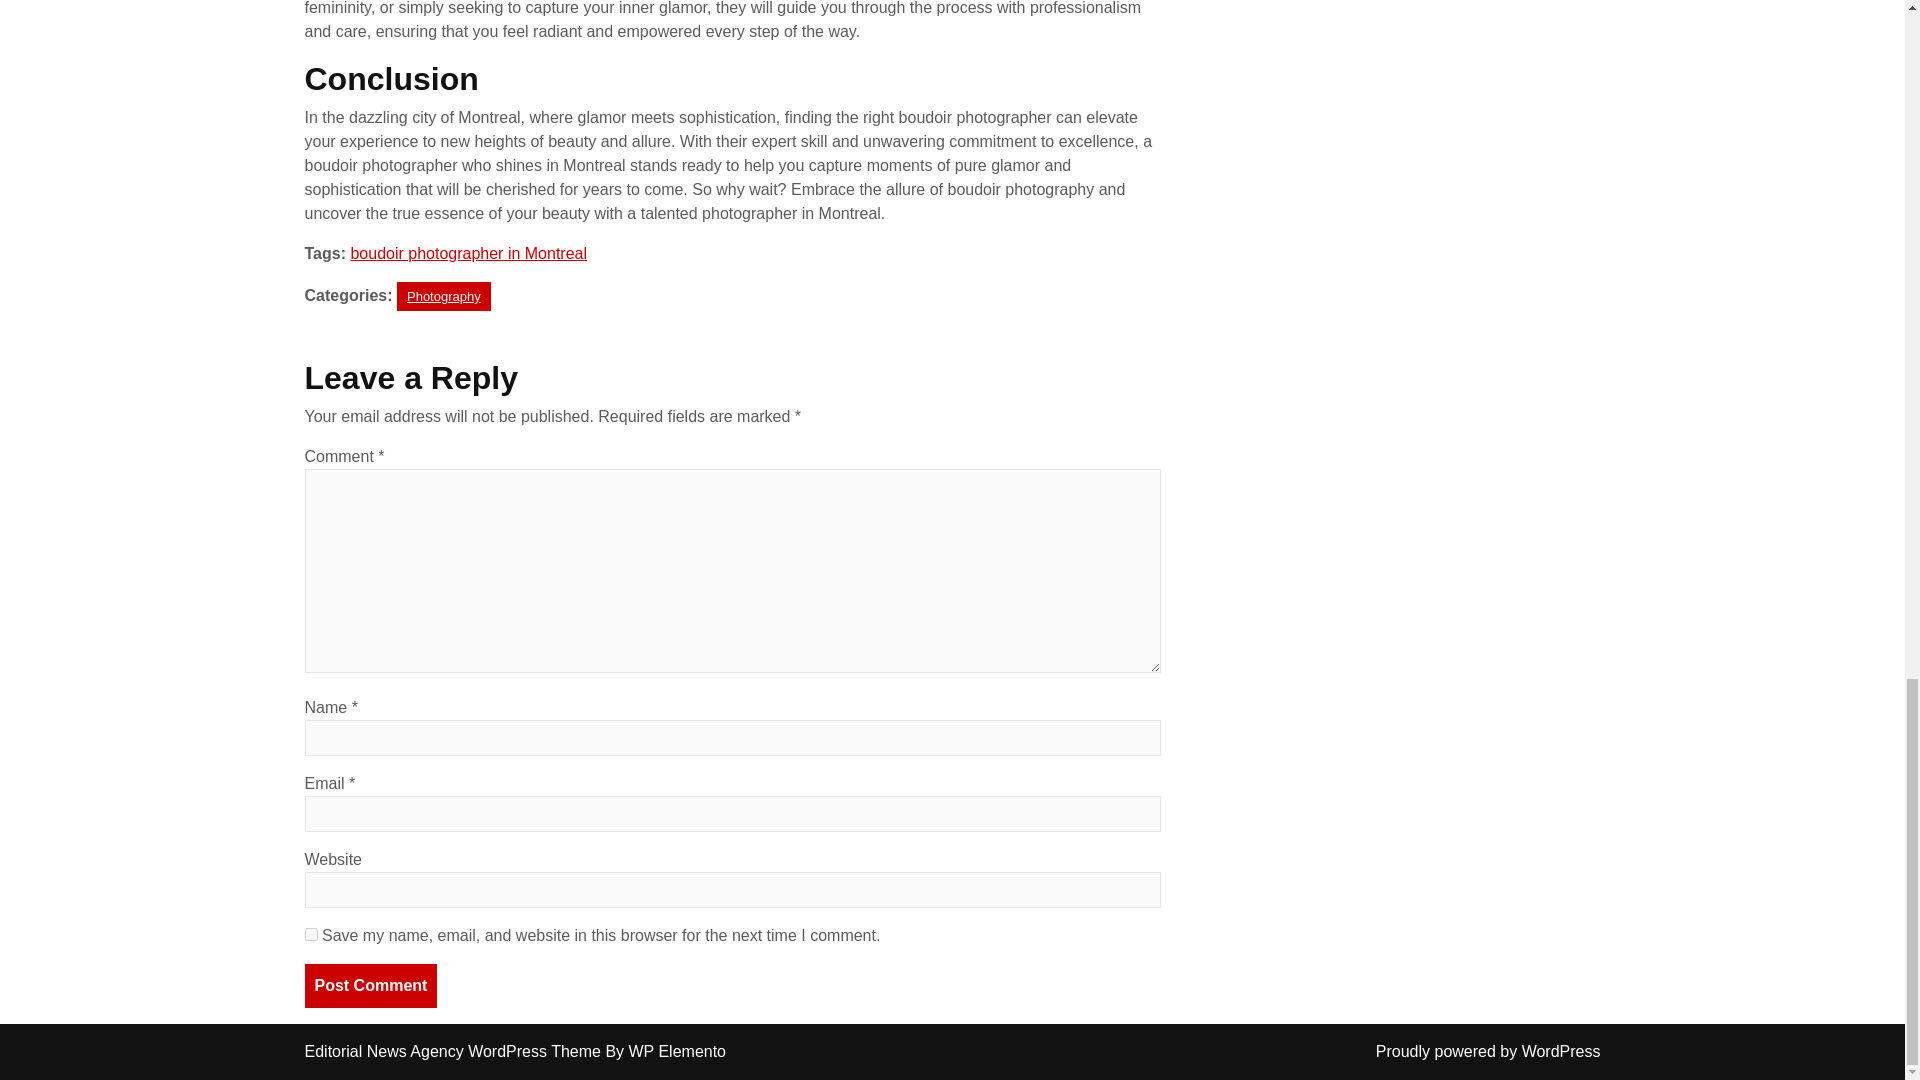 This screenshot has width=1920, height=1080. I want to click on Post Comment, so click(370, 986).